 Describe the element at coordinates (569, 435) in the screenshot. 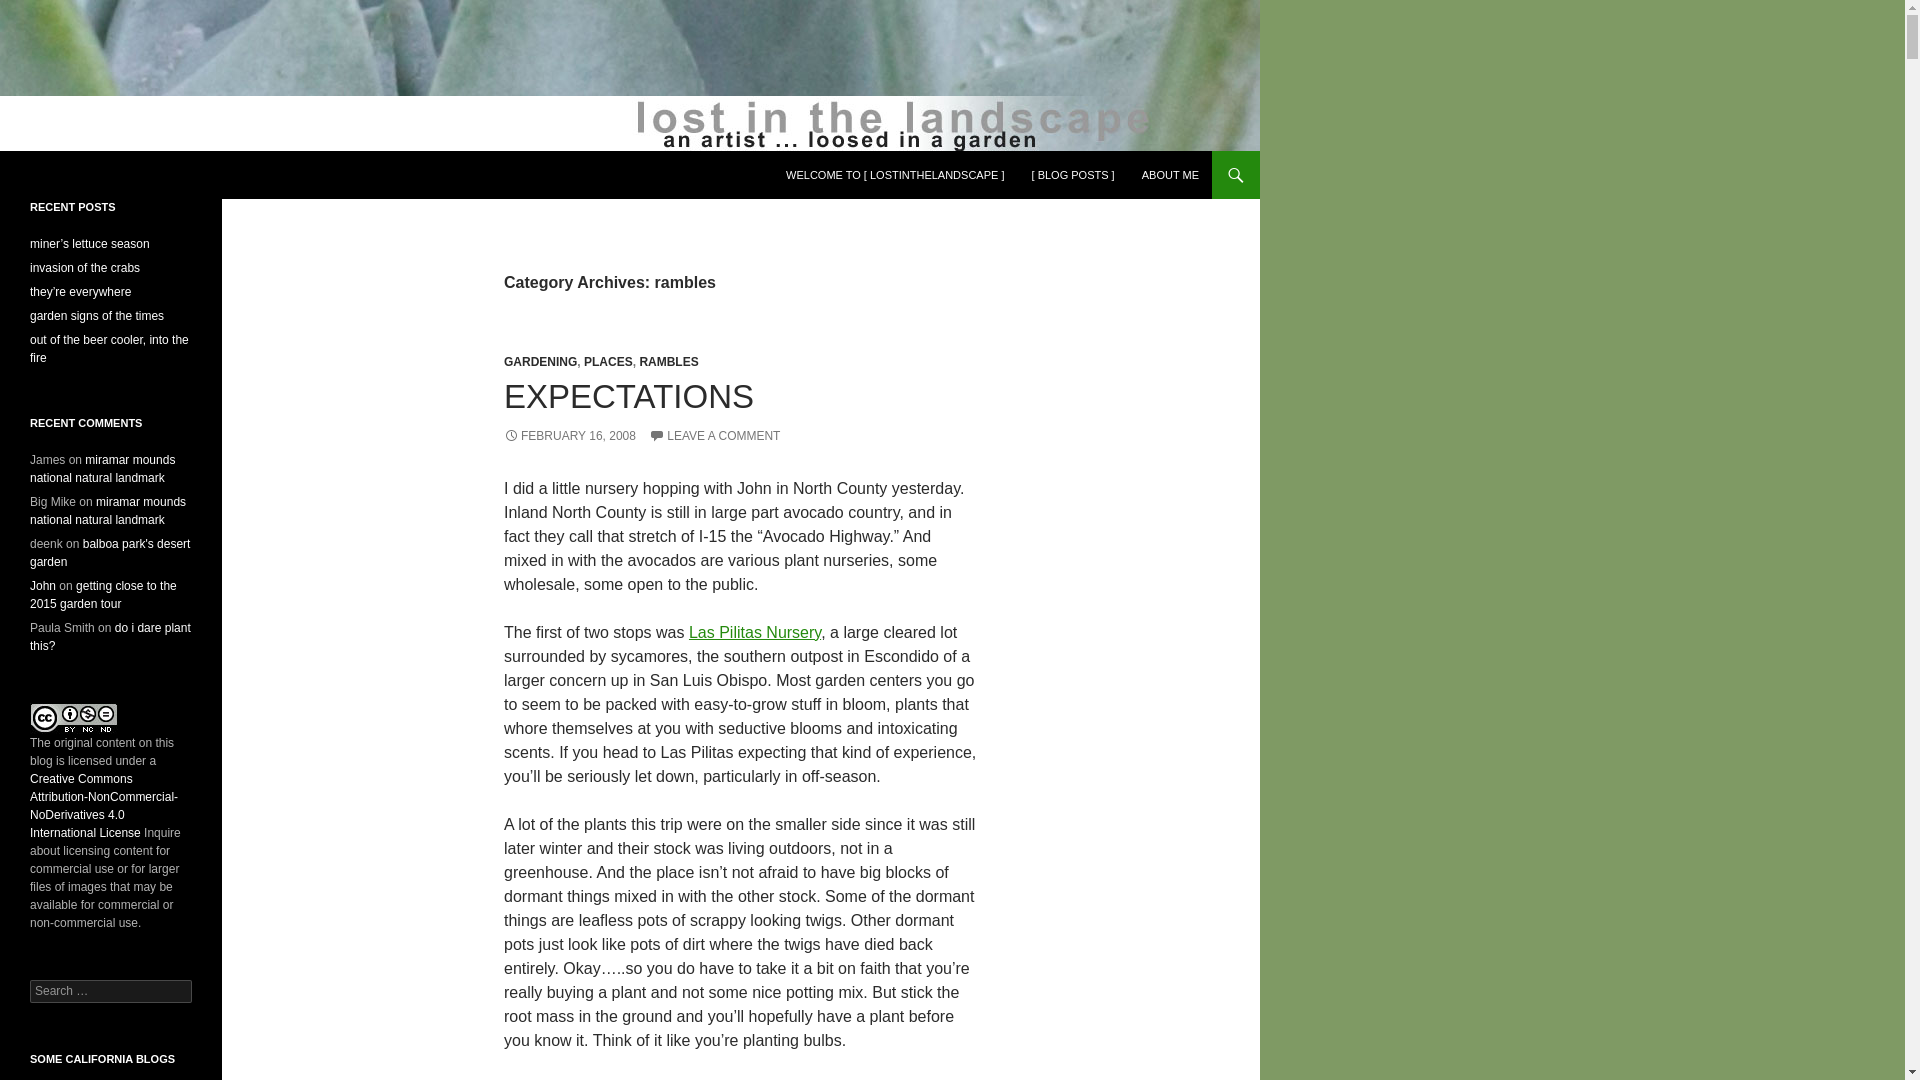

I see `FEBRUARY 16, 2008` at that location.